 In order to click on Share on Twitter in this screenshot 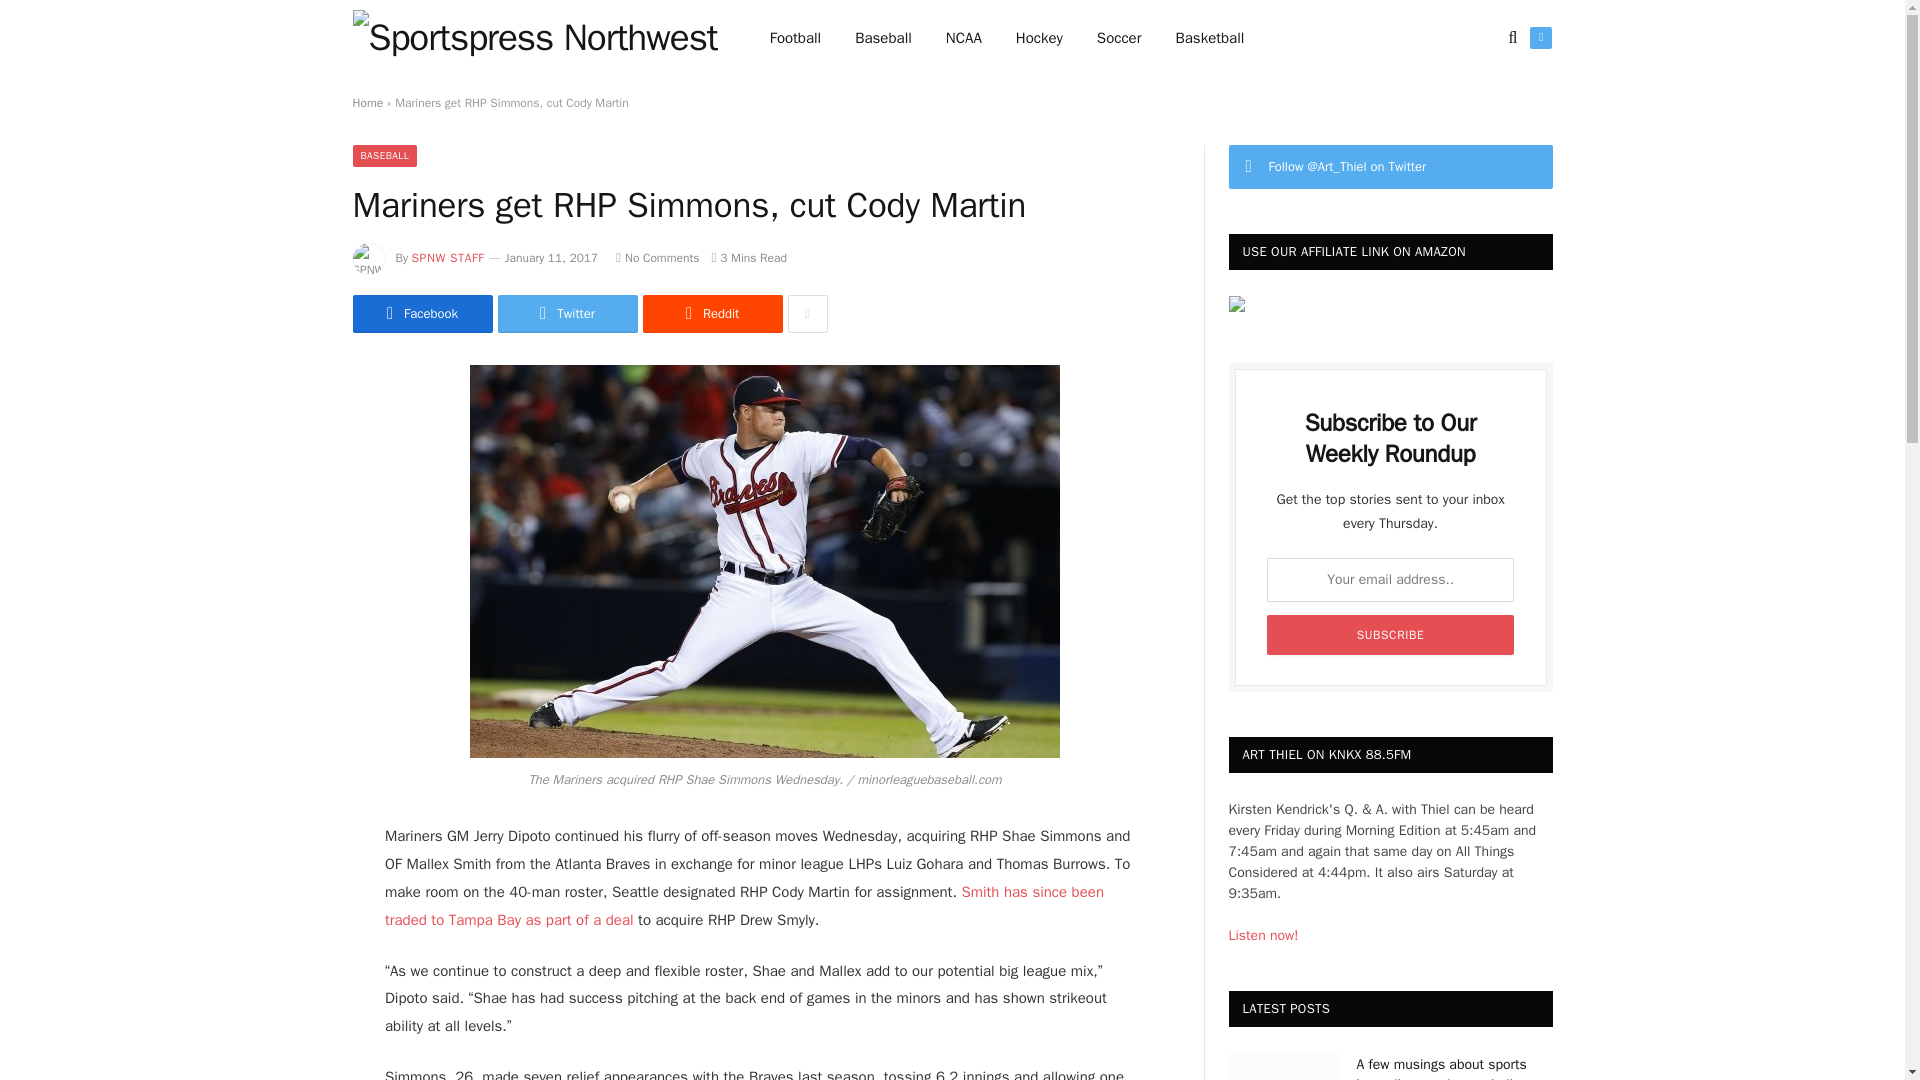, I will do `click(421, 313)`.